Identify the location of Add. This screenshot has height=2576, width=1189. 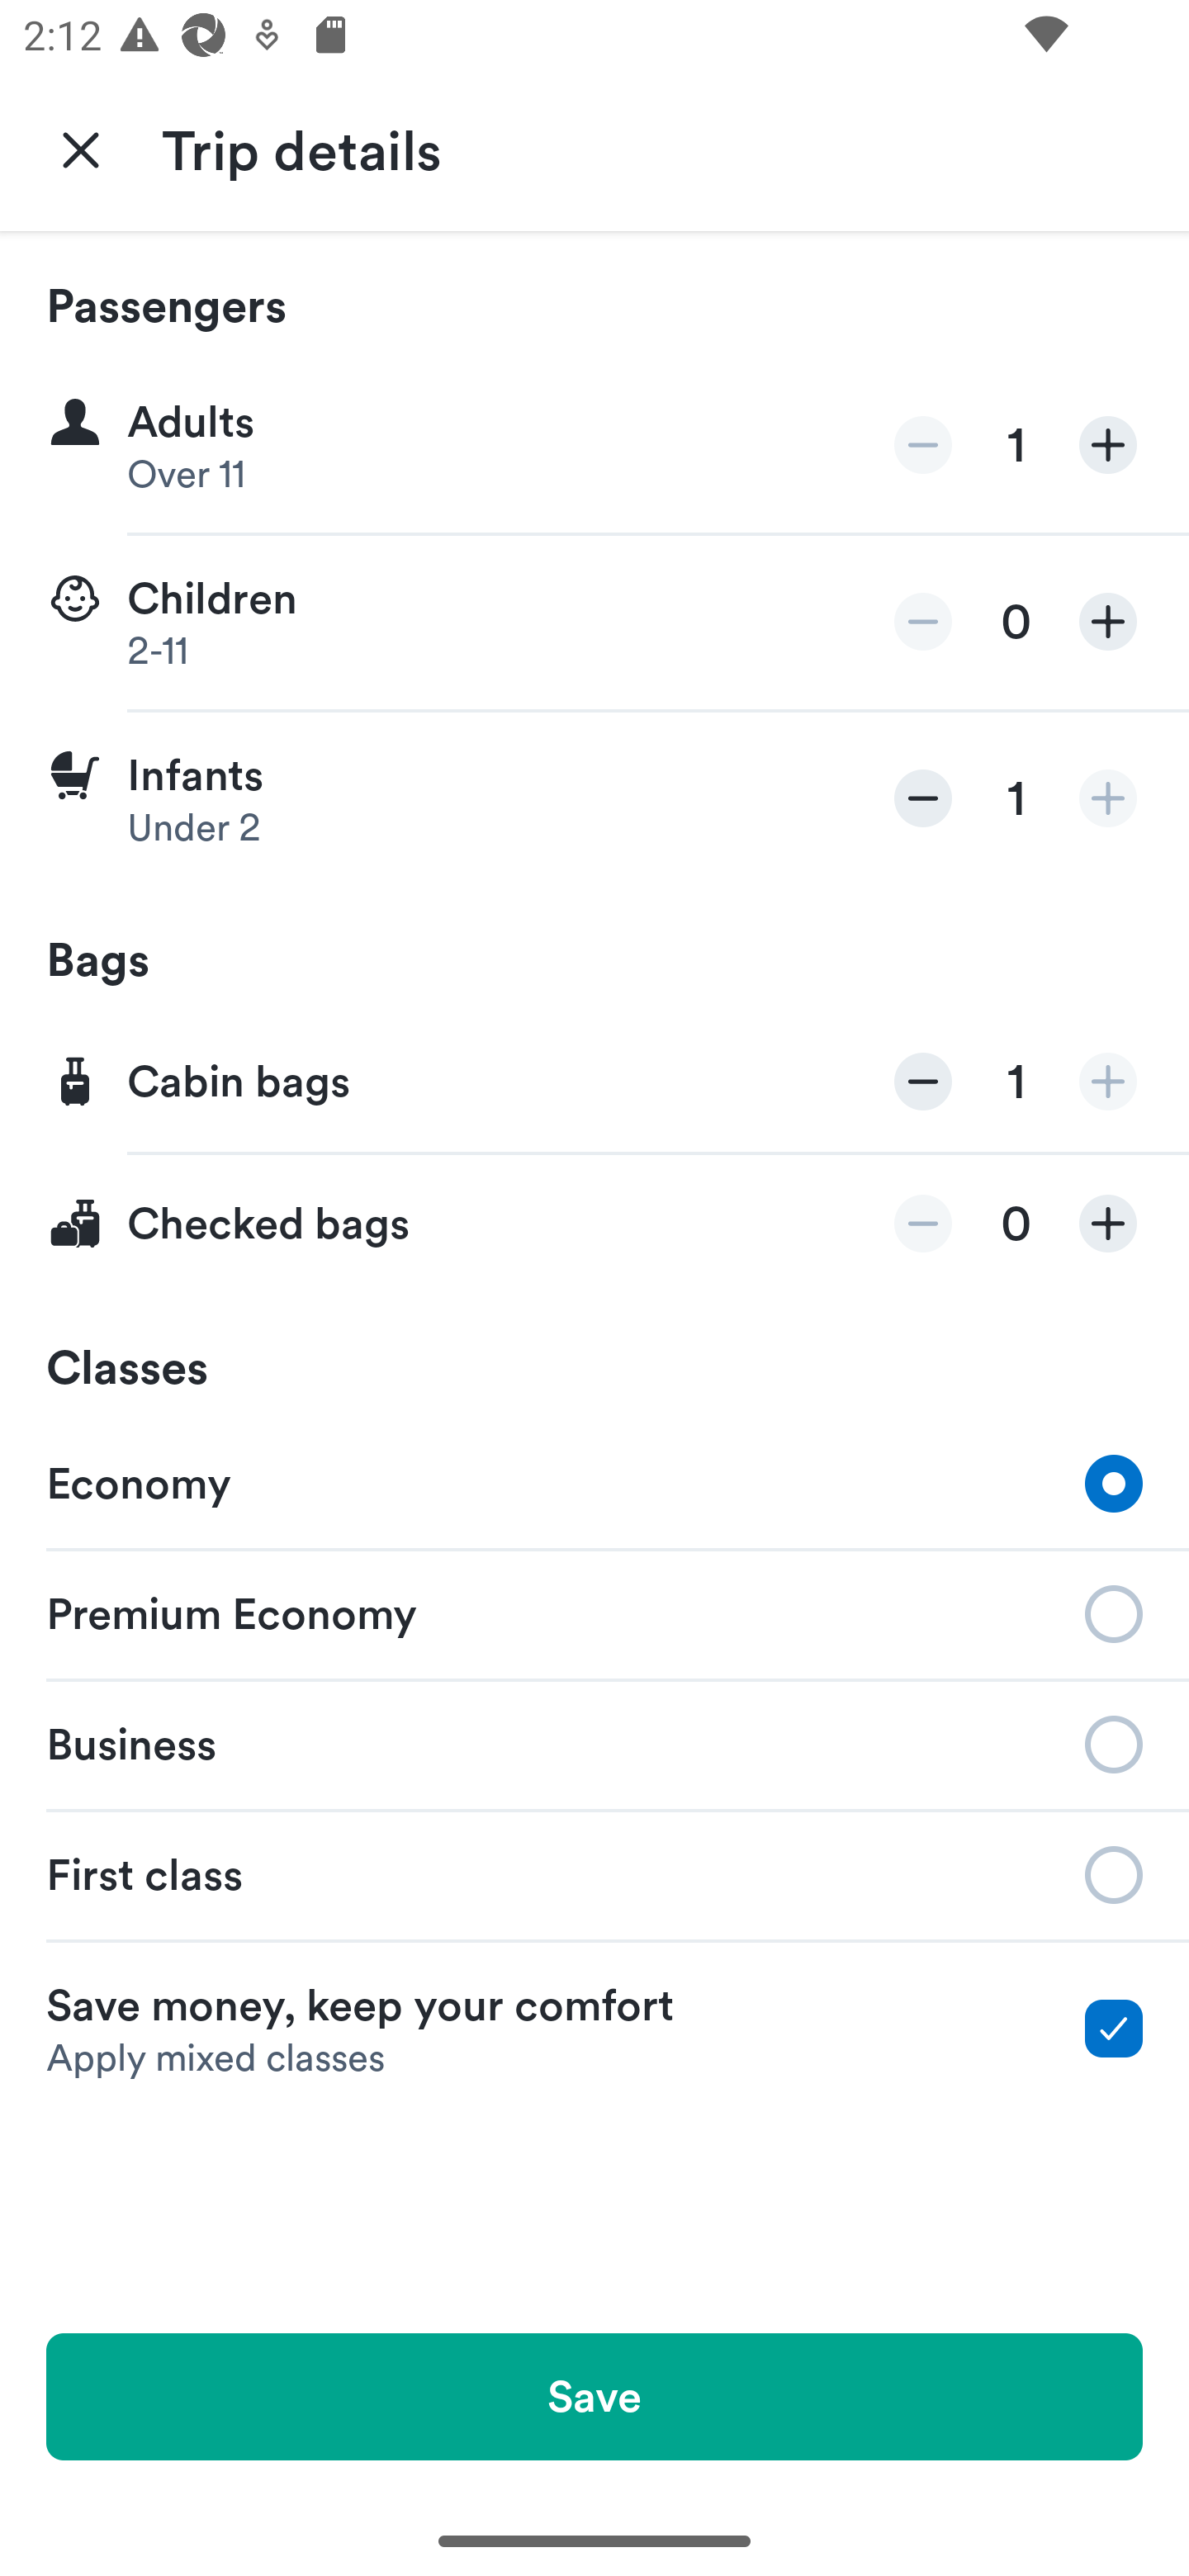
(1108, 621).